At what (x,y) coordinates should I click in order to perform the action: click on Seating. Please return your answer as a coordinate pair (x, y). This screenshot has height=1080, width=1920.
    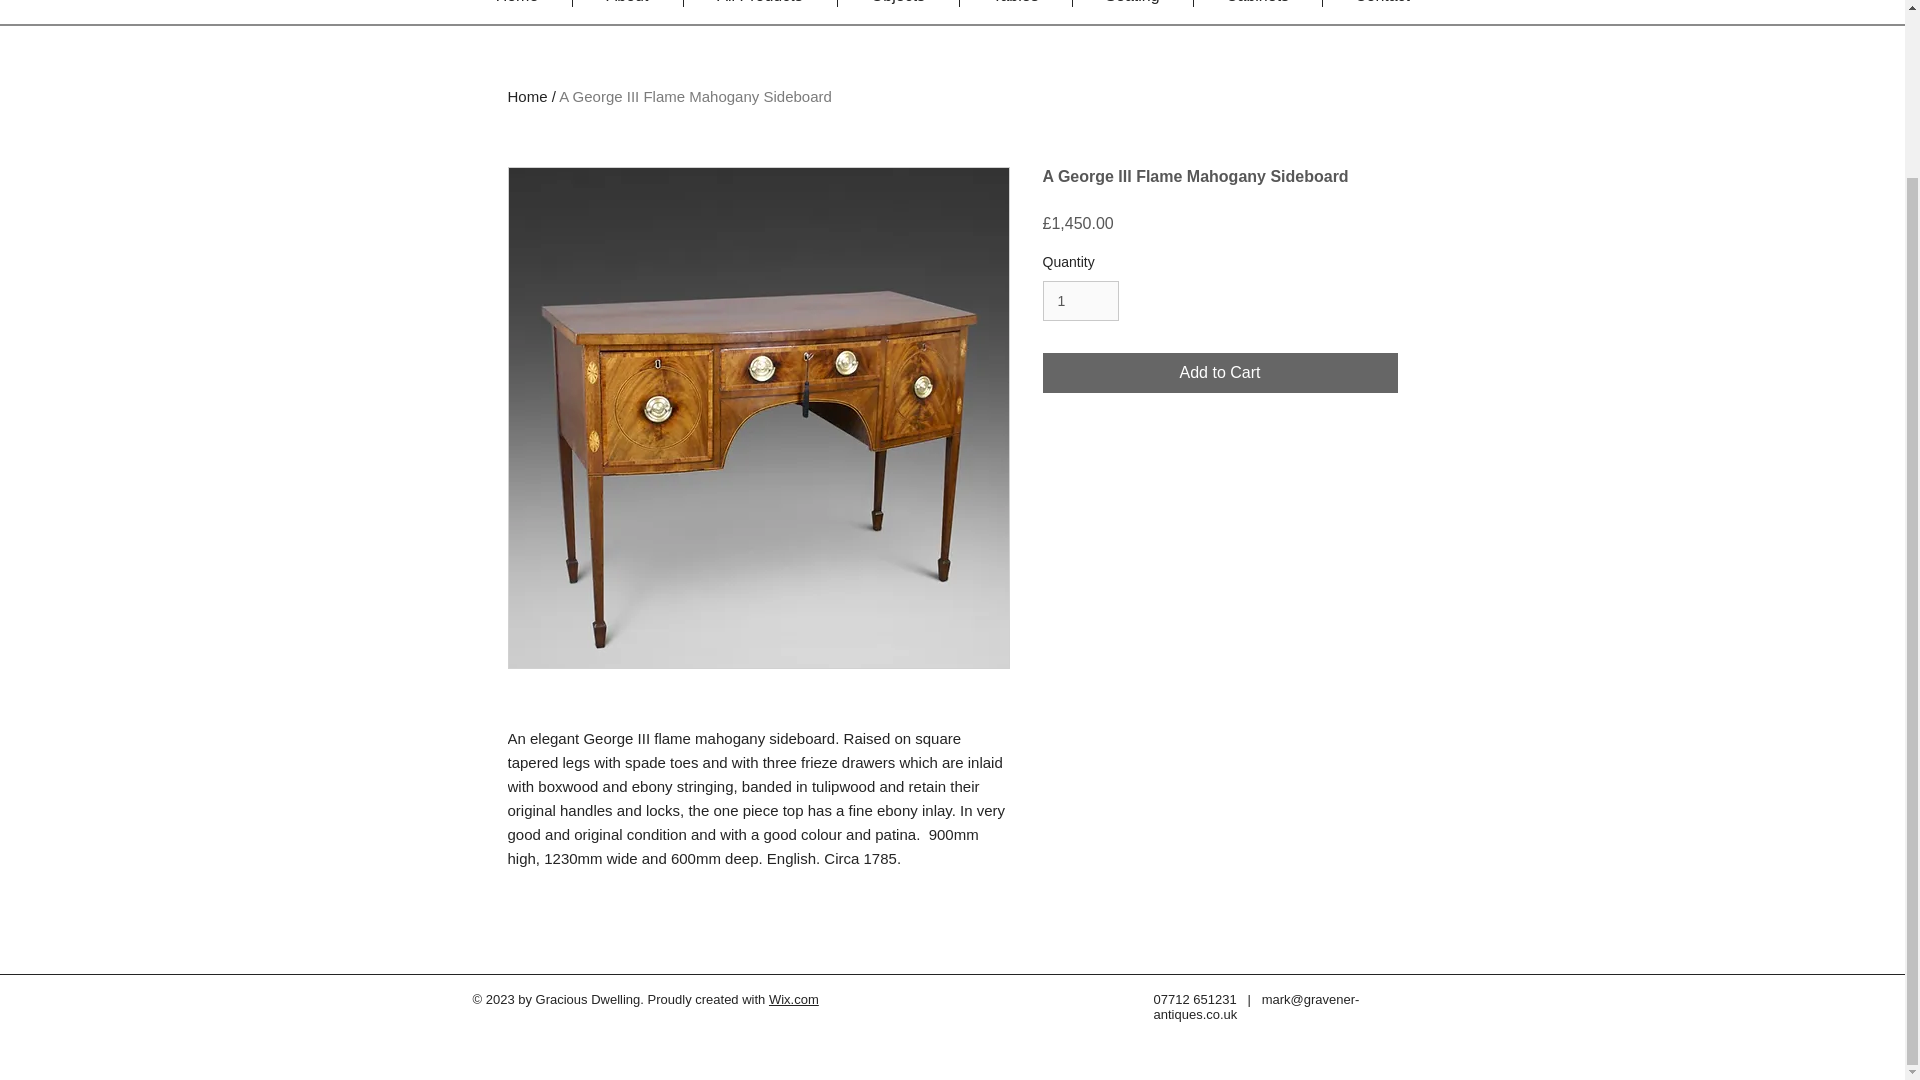
    Looking at the image, I should click on (1132, 3).